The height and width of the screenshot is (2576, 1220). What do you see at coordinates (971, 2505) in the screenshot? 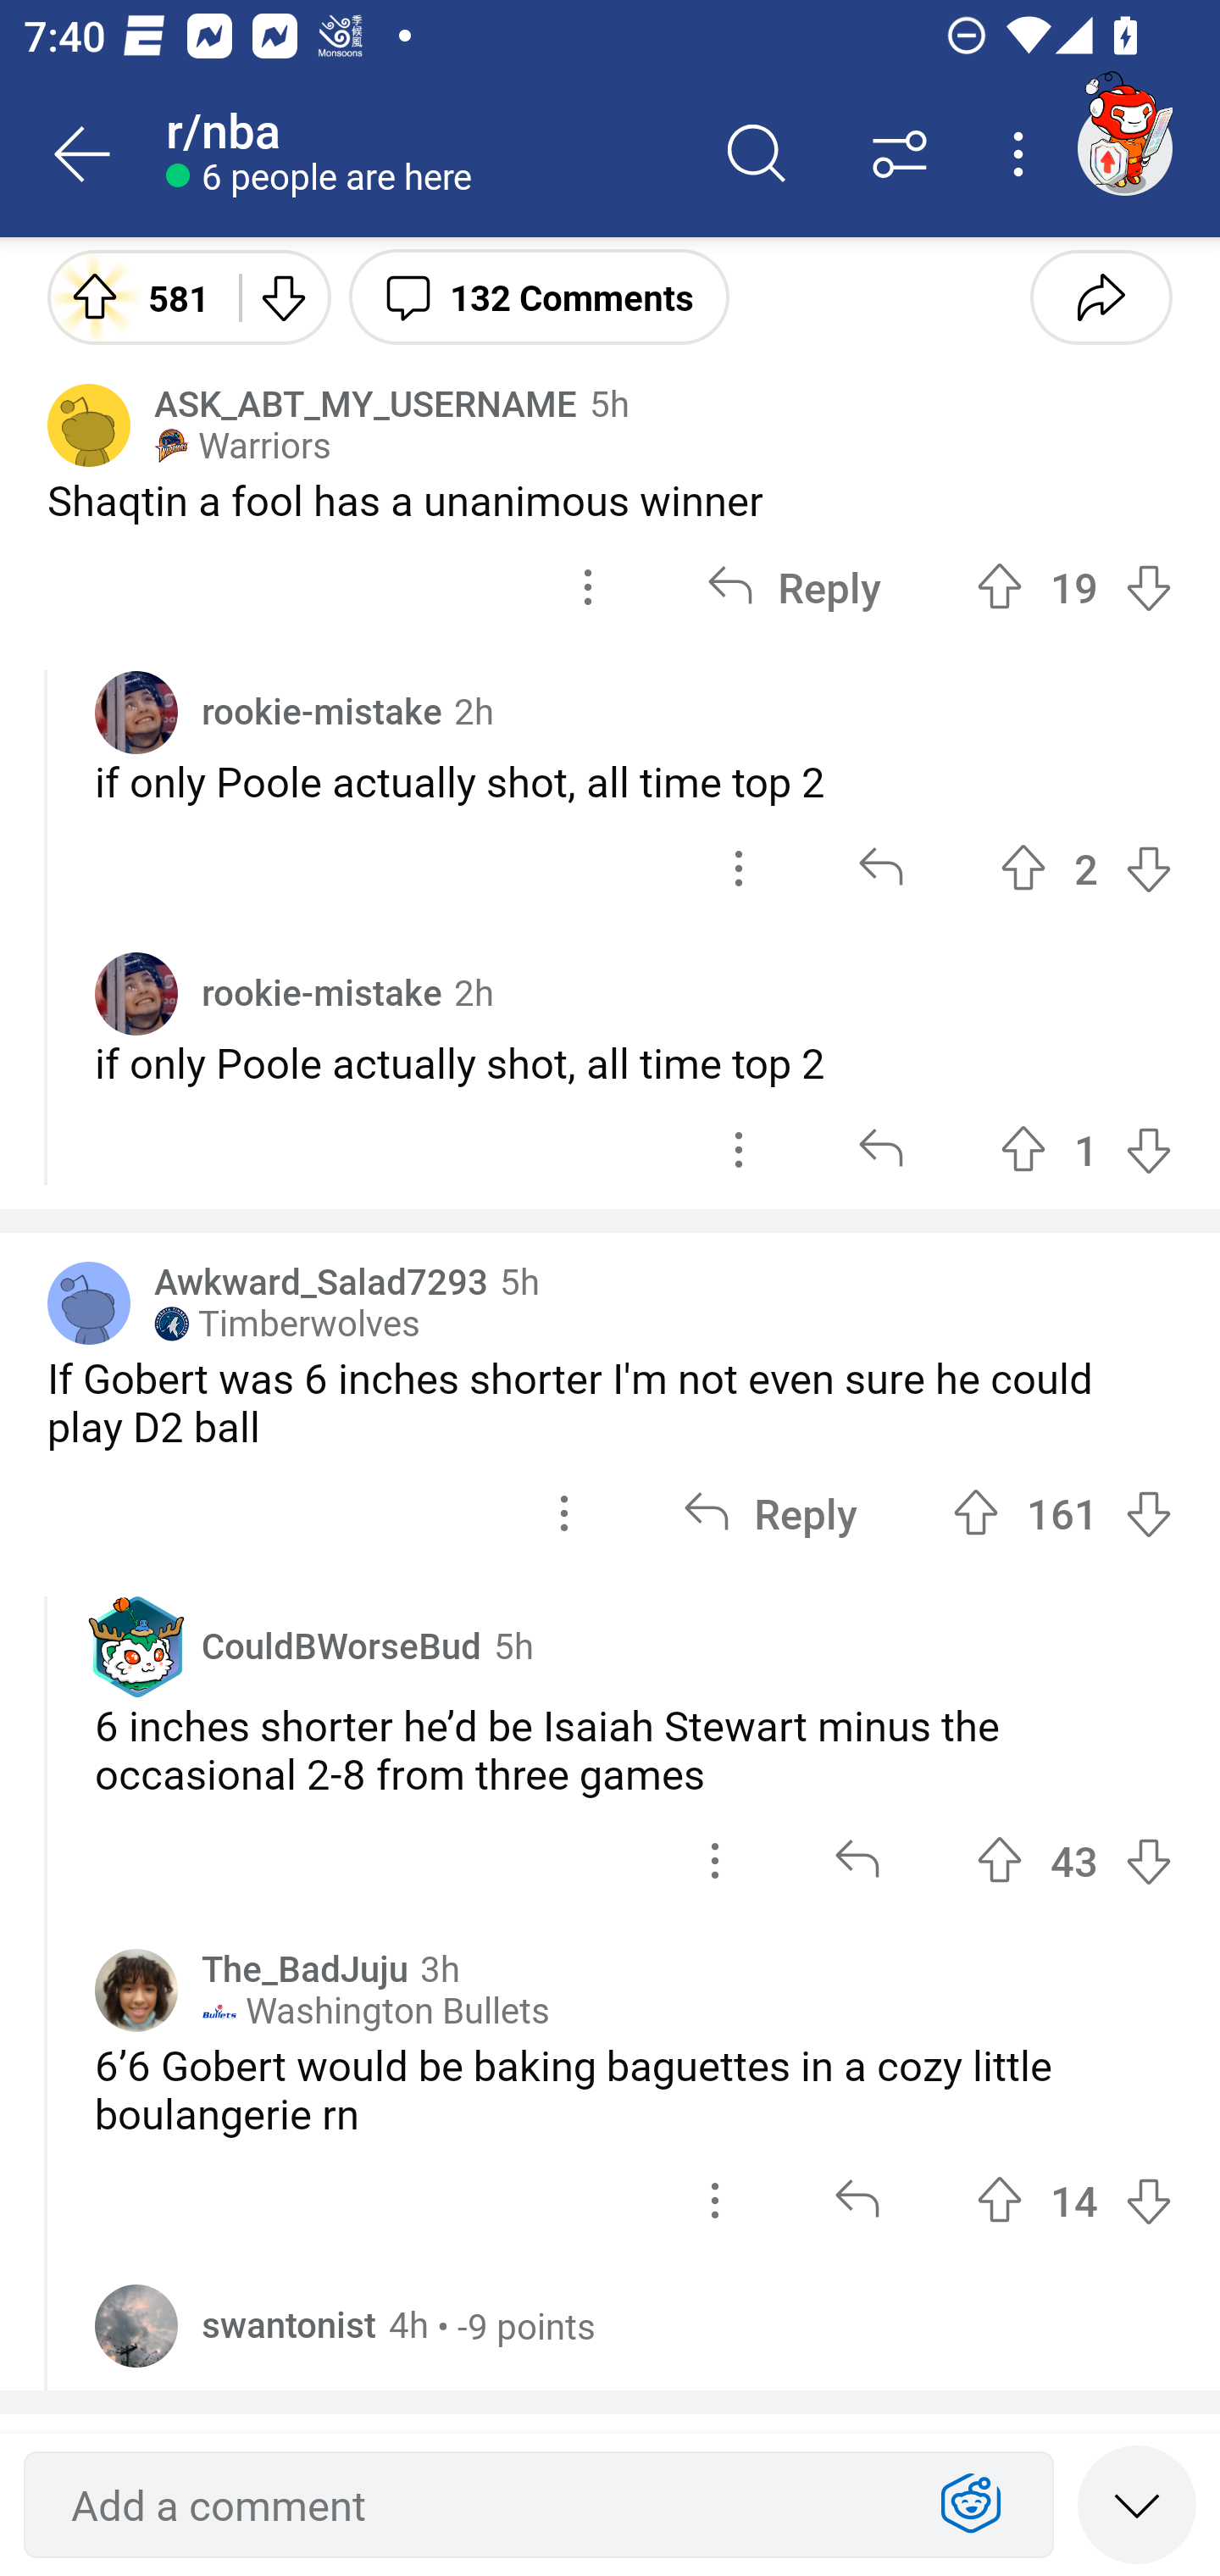
I see `Show Expressions` at bounding box center [971, 2505].